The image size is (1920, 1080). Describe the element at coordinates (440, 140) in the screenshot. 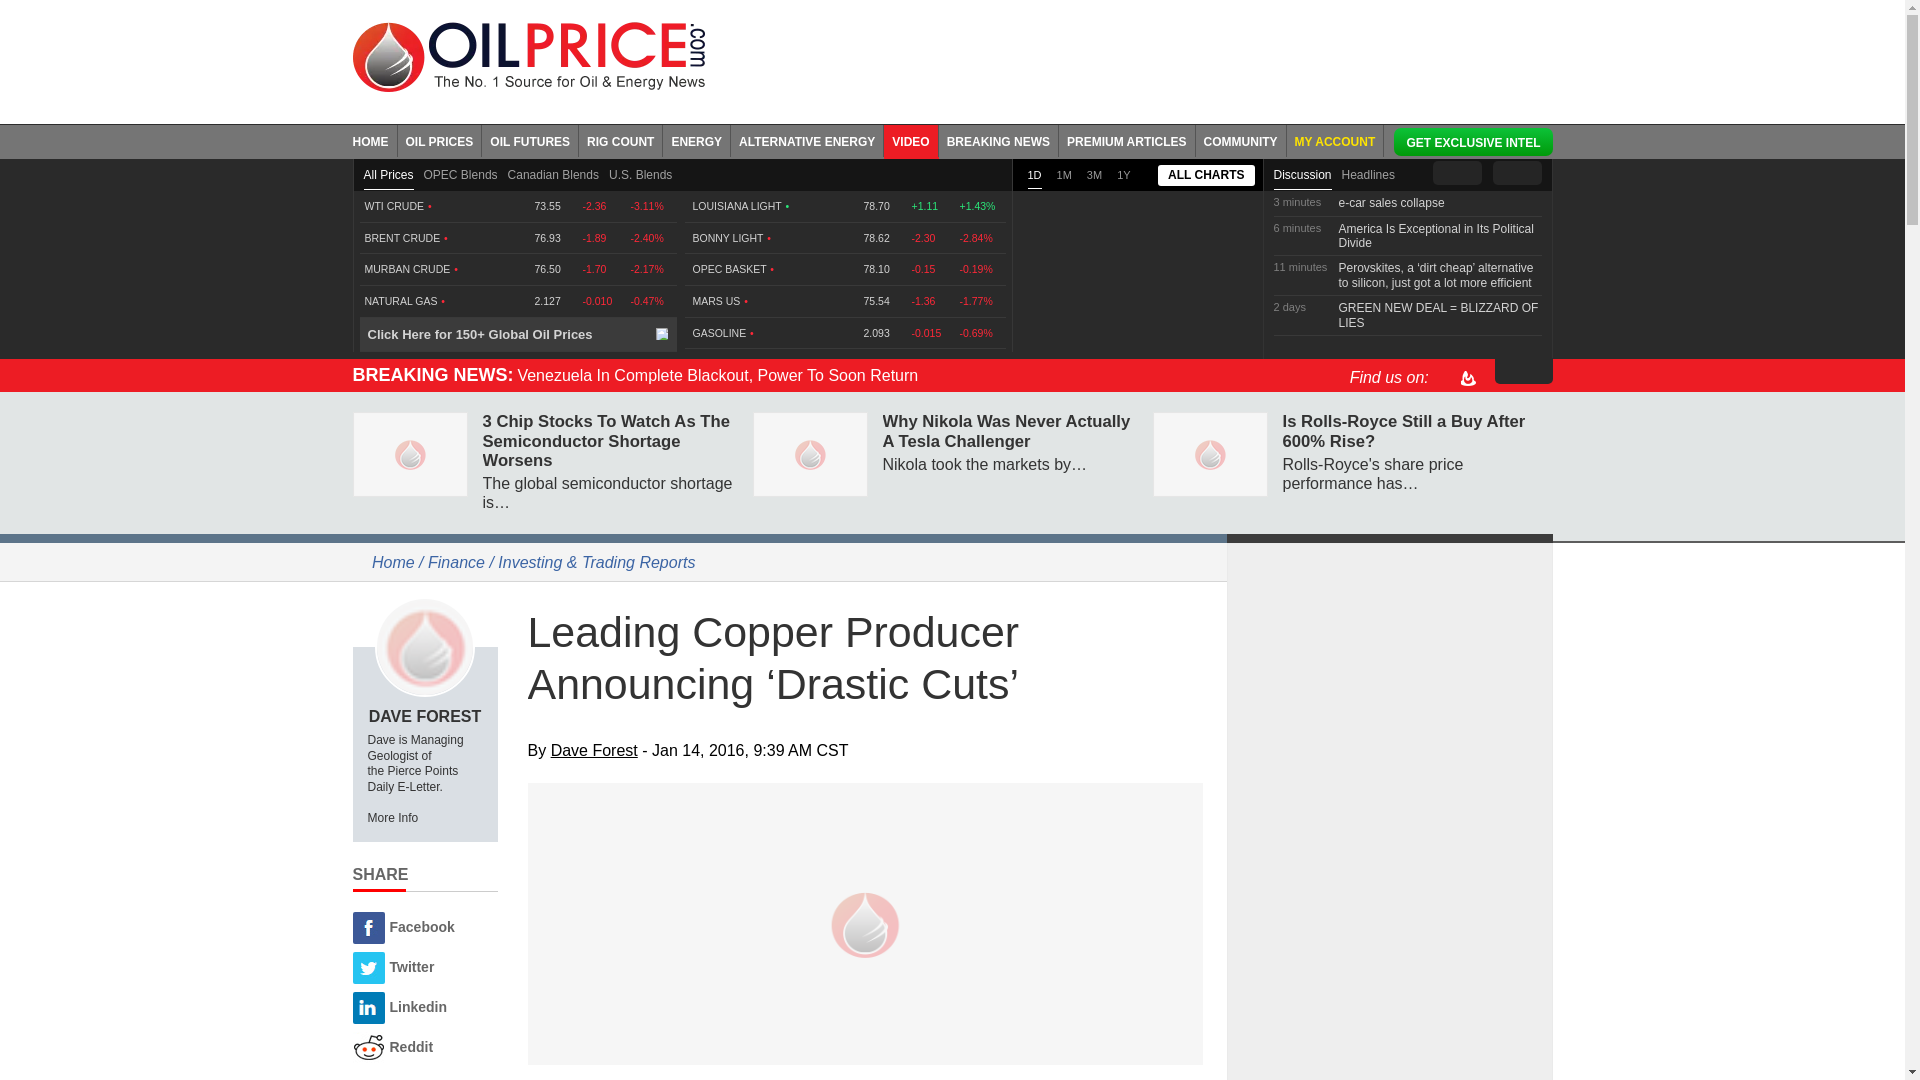

I see `OIL PRICES` at that location.